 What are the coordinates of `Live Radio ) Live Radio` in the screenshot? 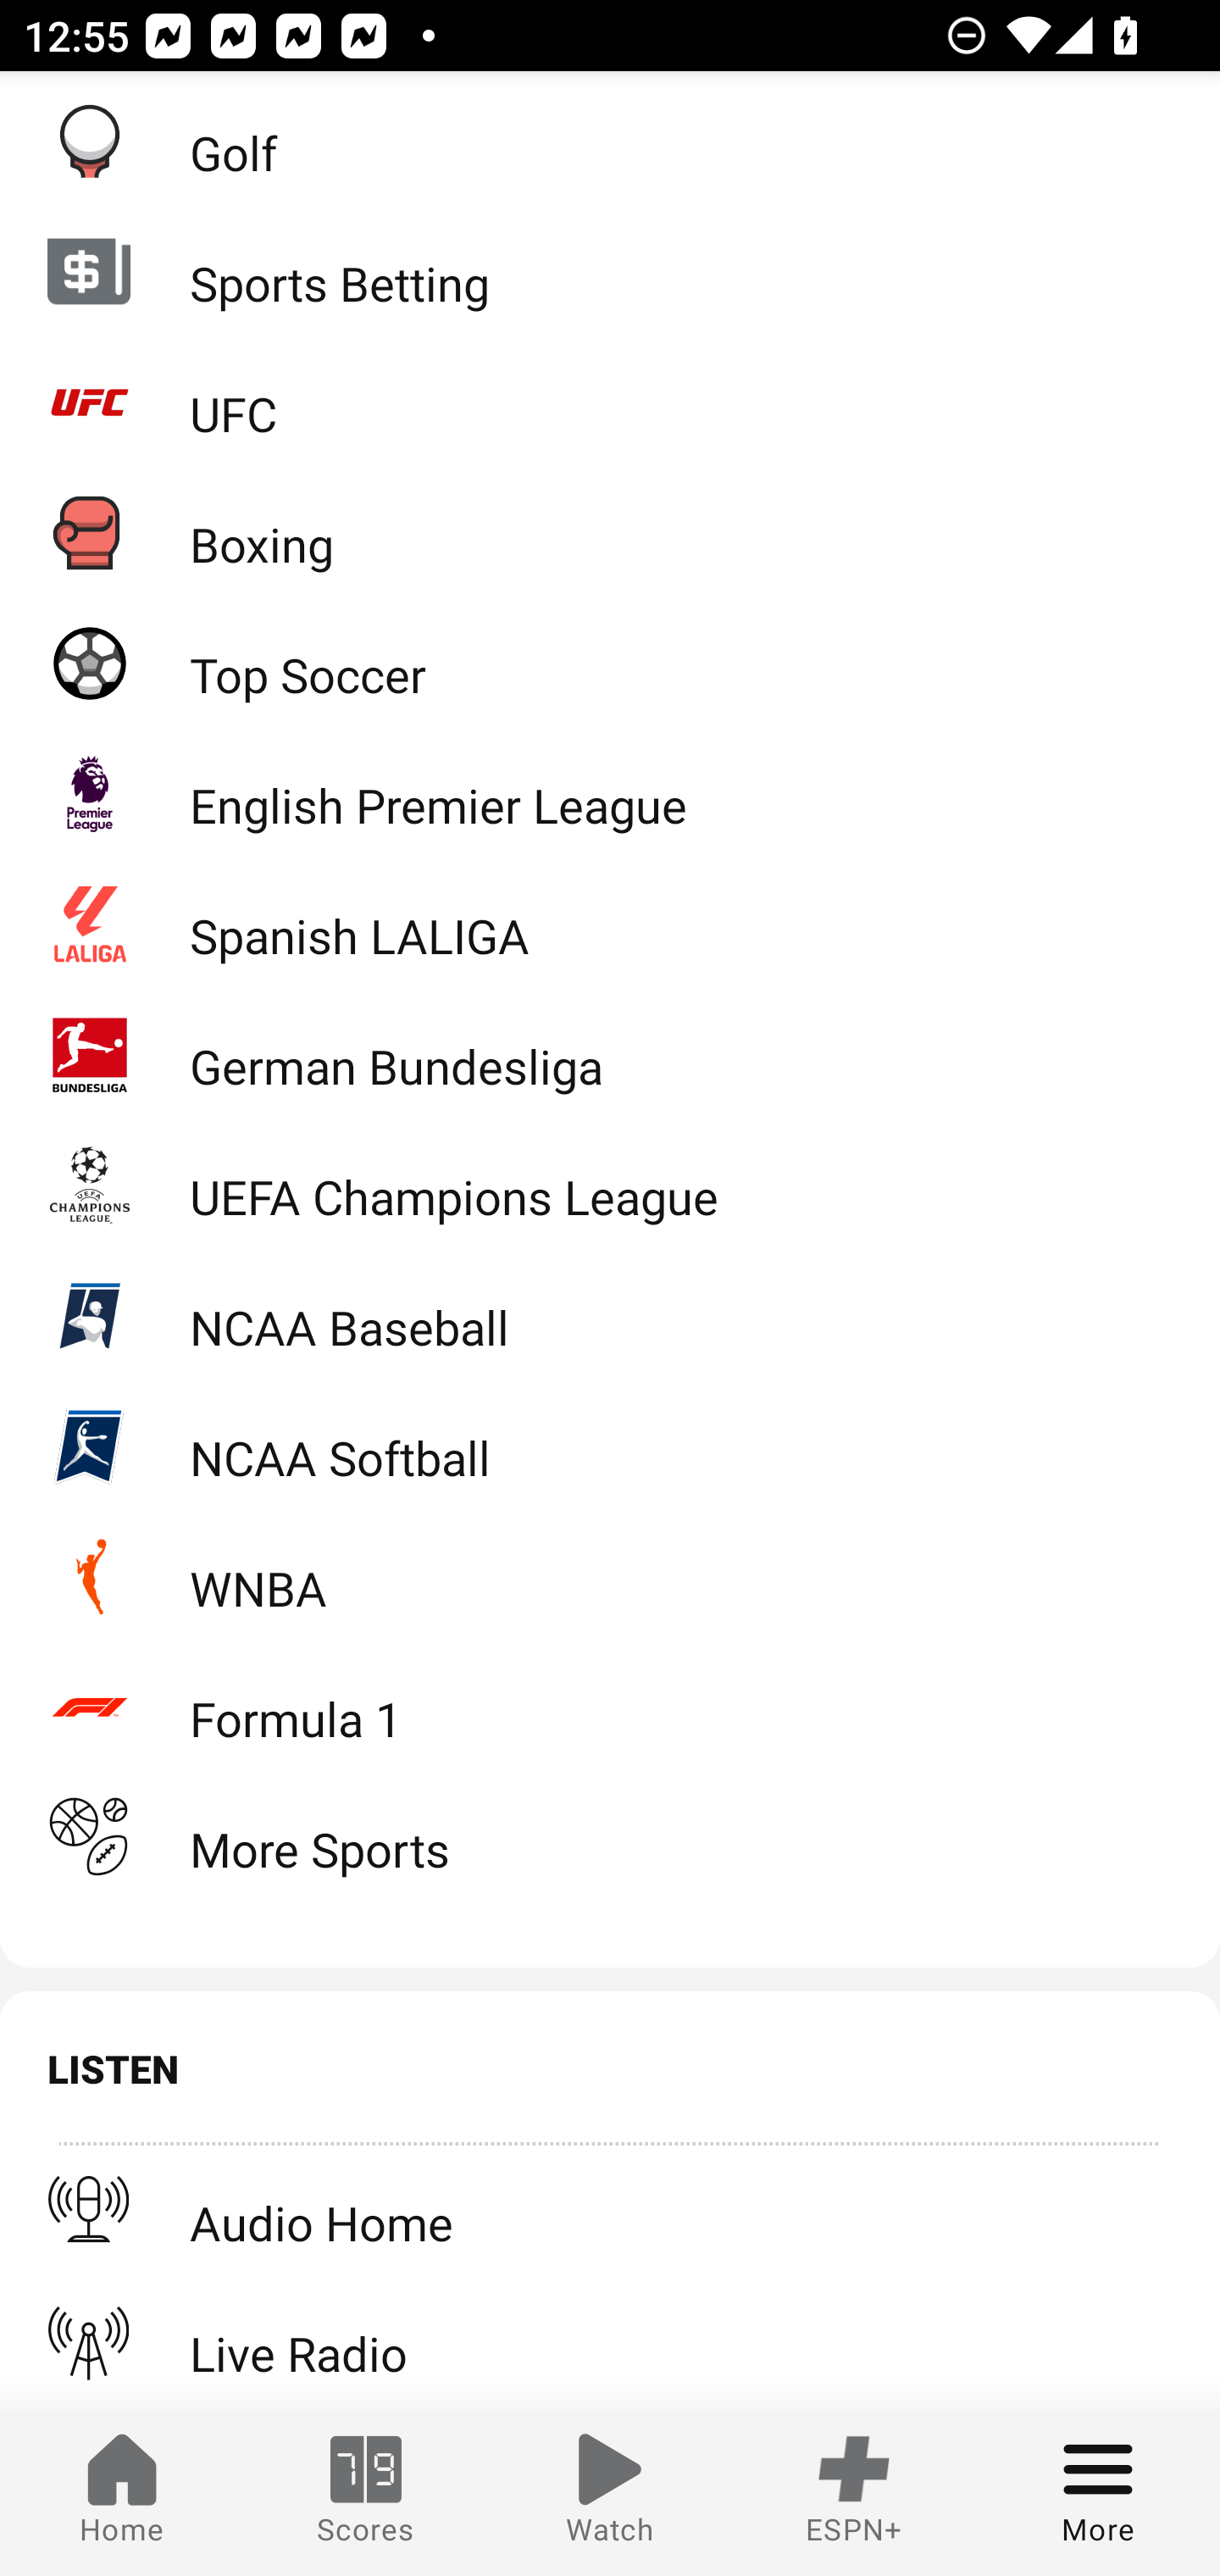 It's located at (610, 2341).